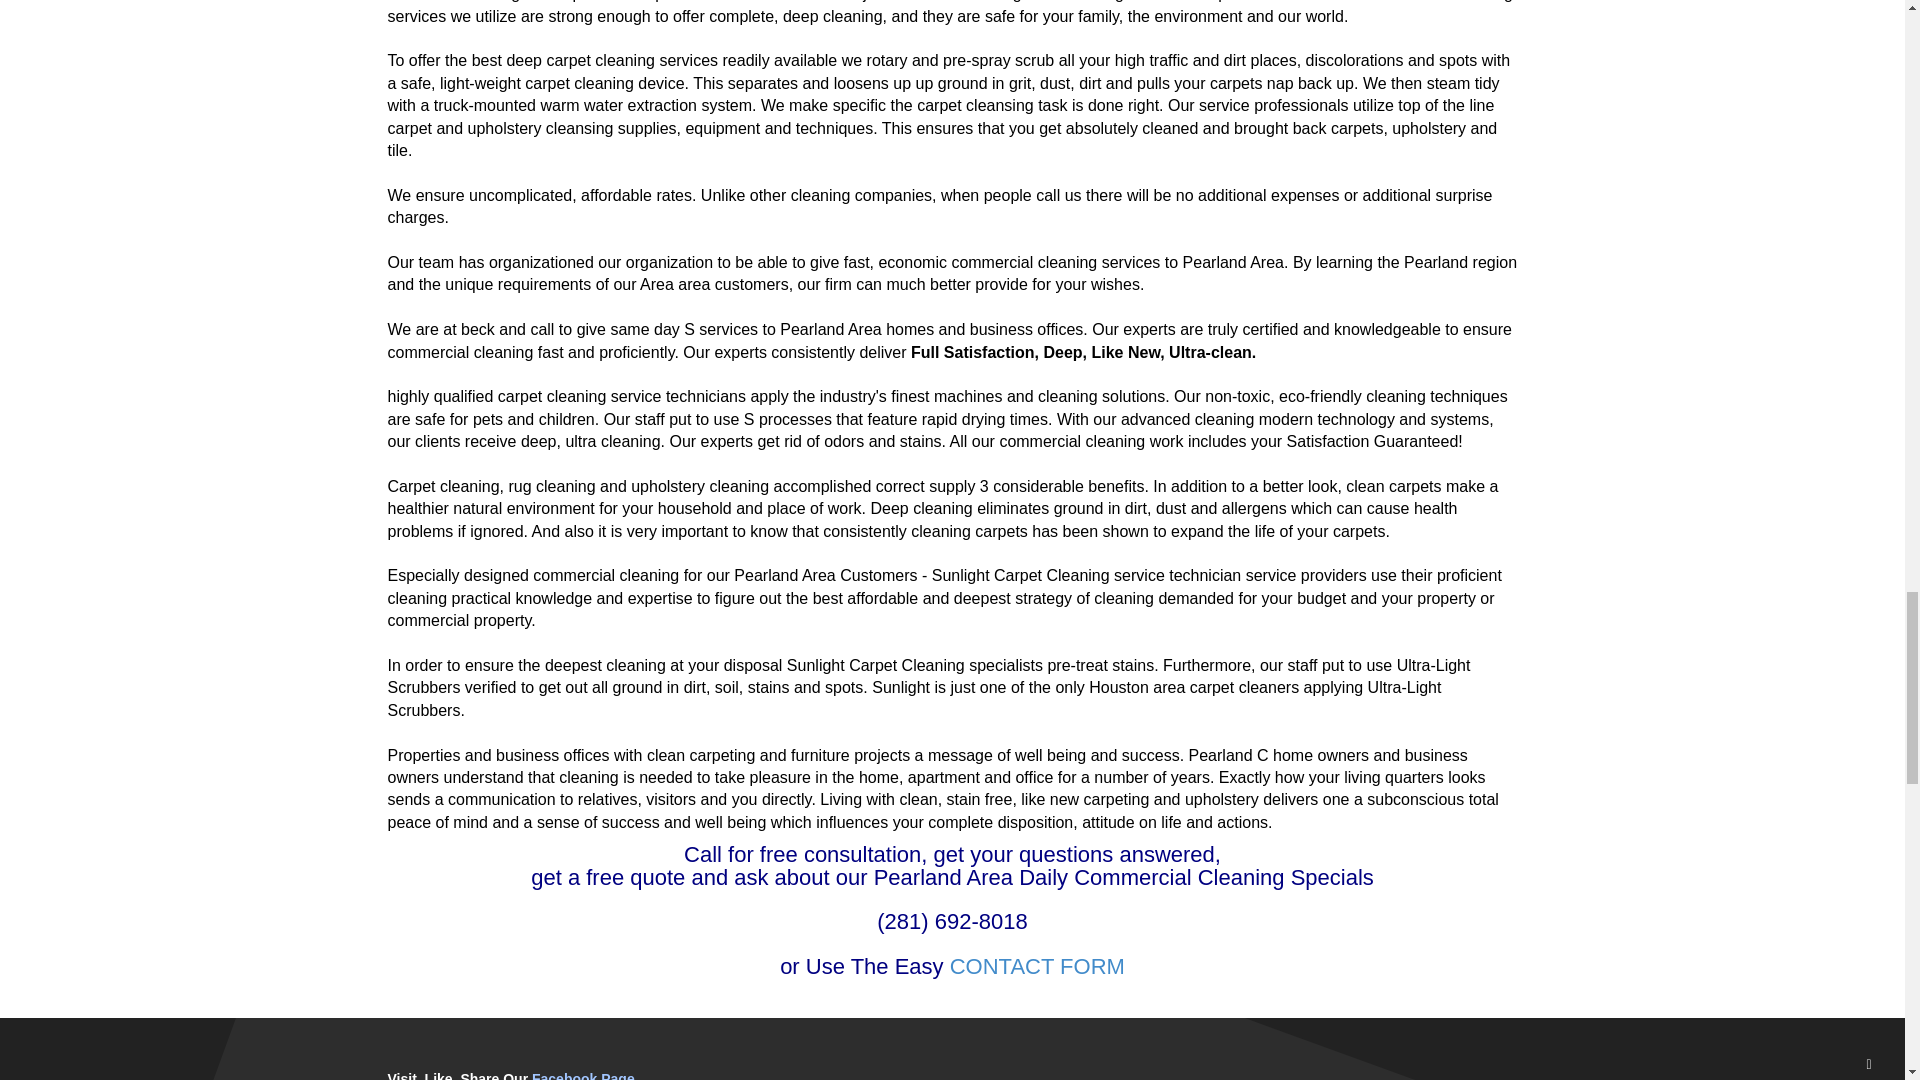 This screenshot has height=1080, width=1920. I want to click on CONTACT FORM, so click(1038, 966).